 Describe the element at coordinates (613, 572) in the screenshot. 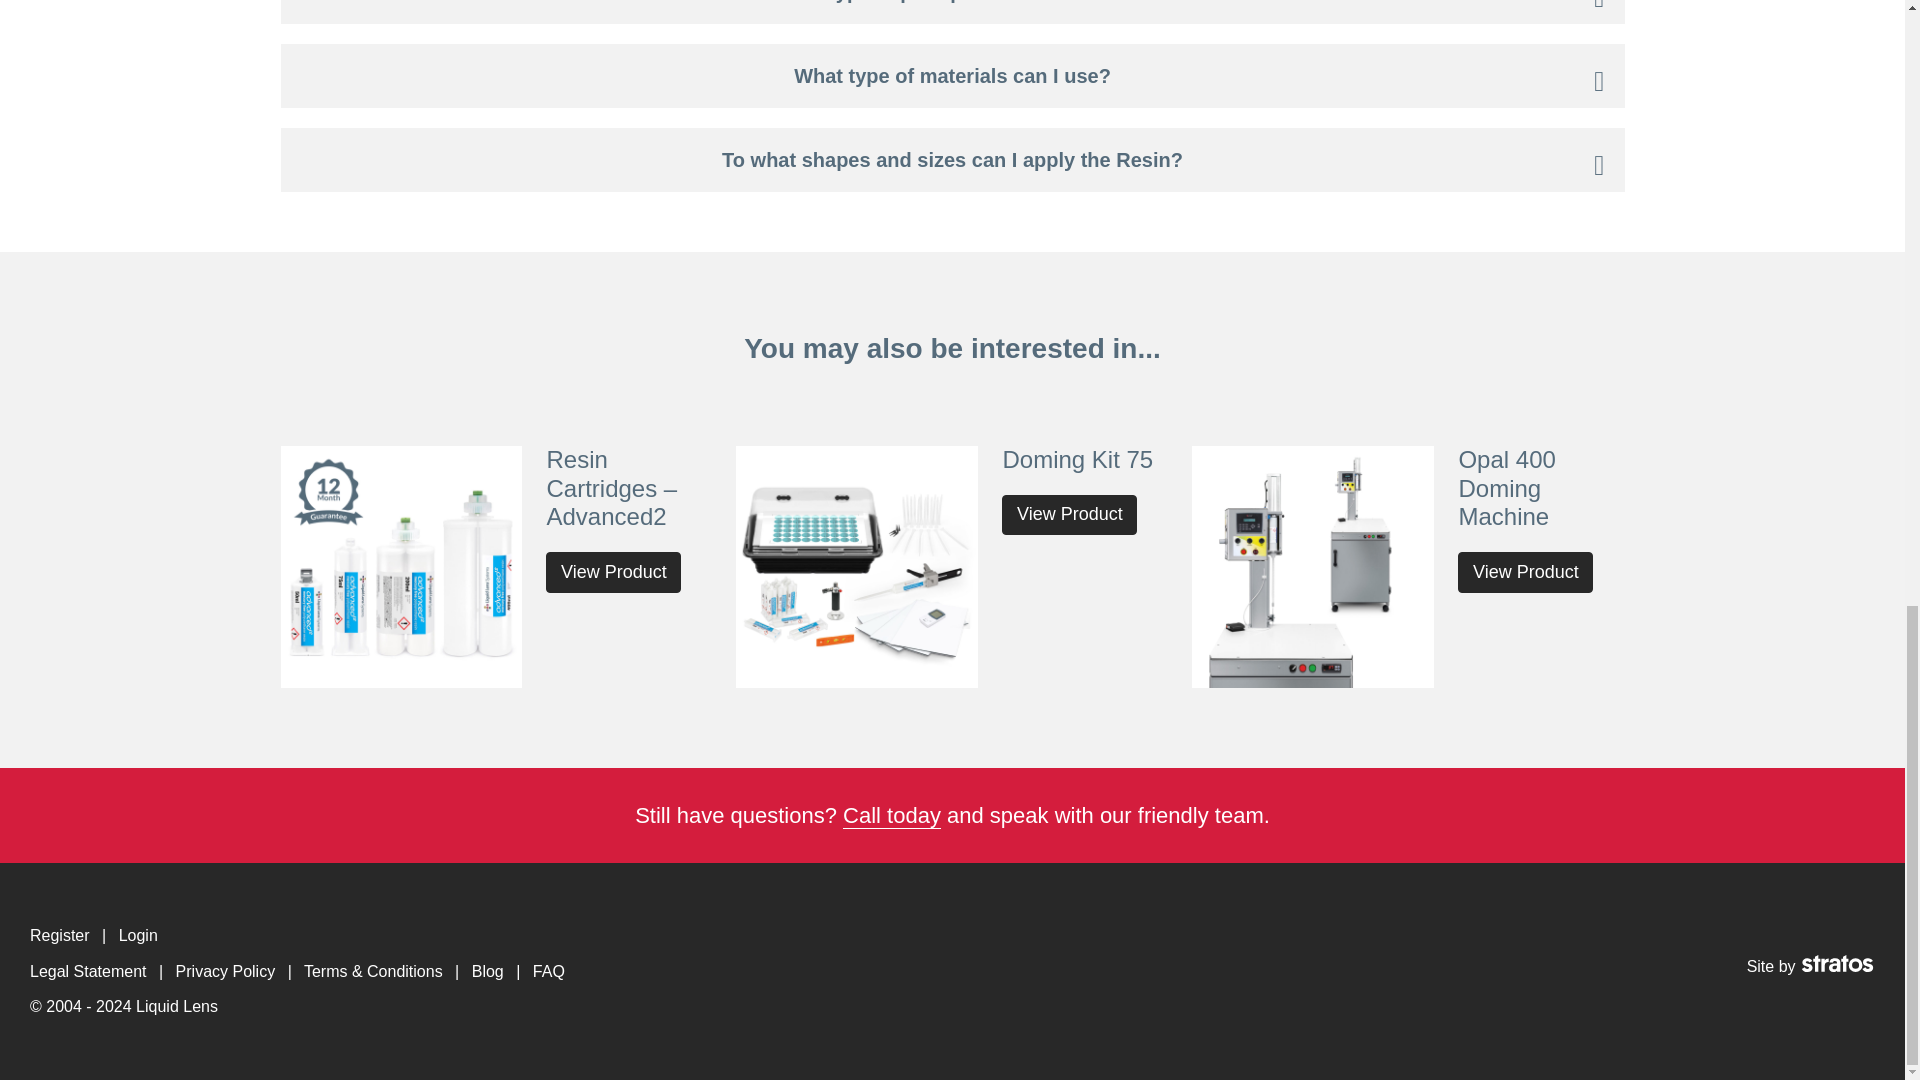

I see `View Product` at that location.